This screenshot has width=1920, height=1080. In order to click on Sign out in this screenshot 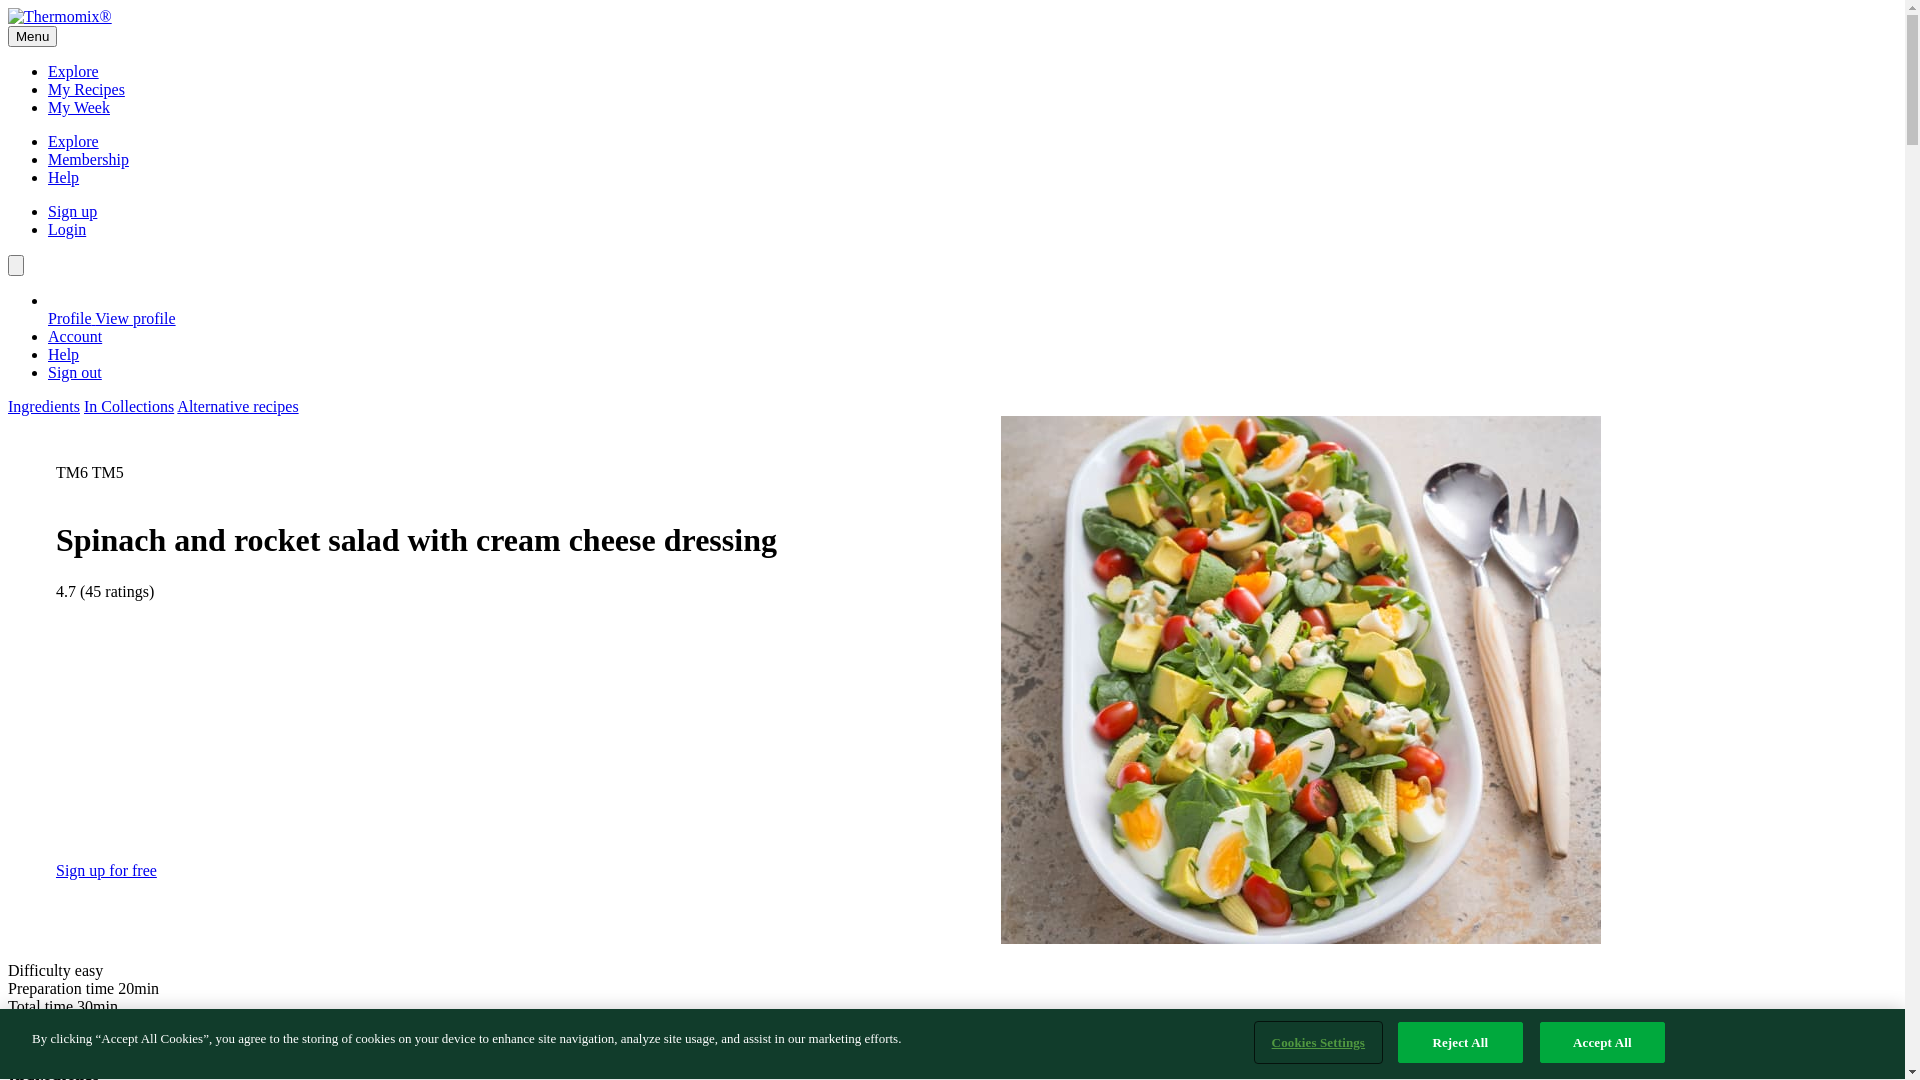, I will do `click(75, 372)`.